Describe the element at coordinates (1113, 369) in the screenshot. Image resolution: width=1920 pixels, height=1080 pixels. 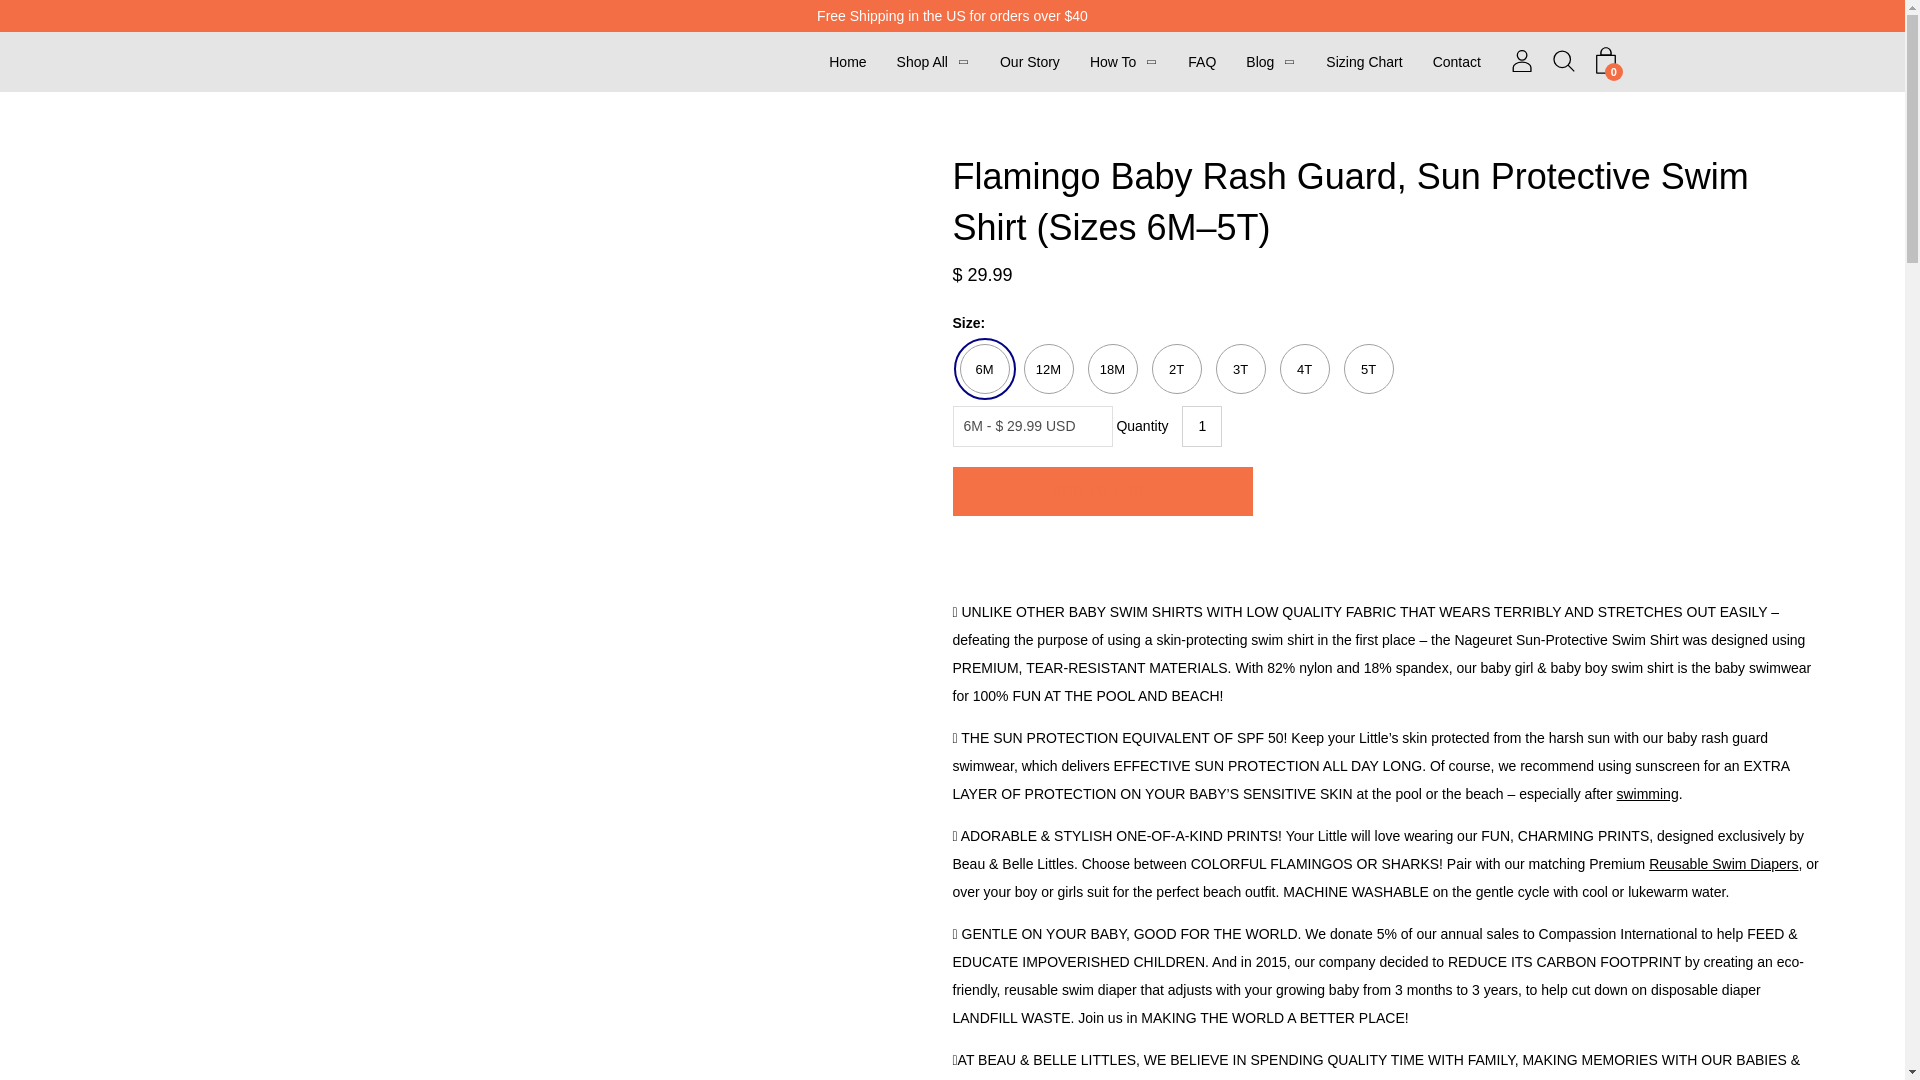
I see `18M` at that location.